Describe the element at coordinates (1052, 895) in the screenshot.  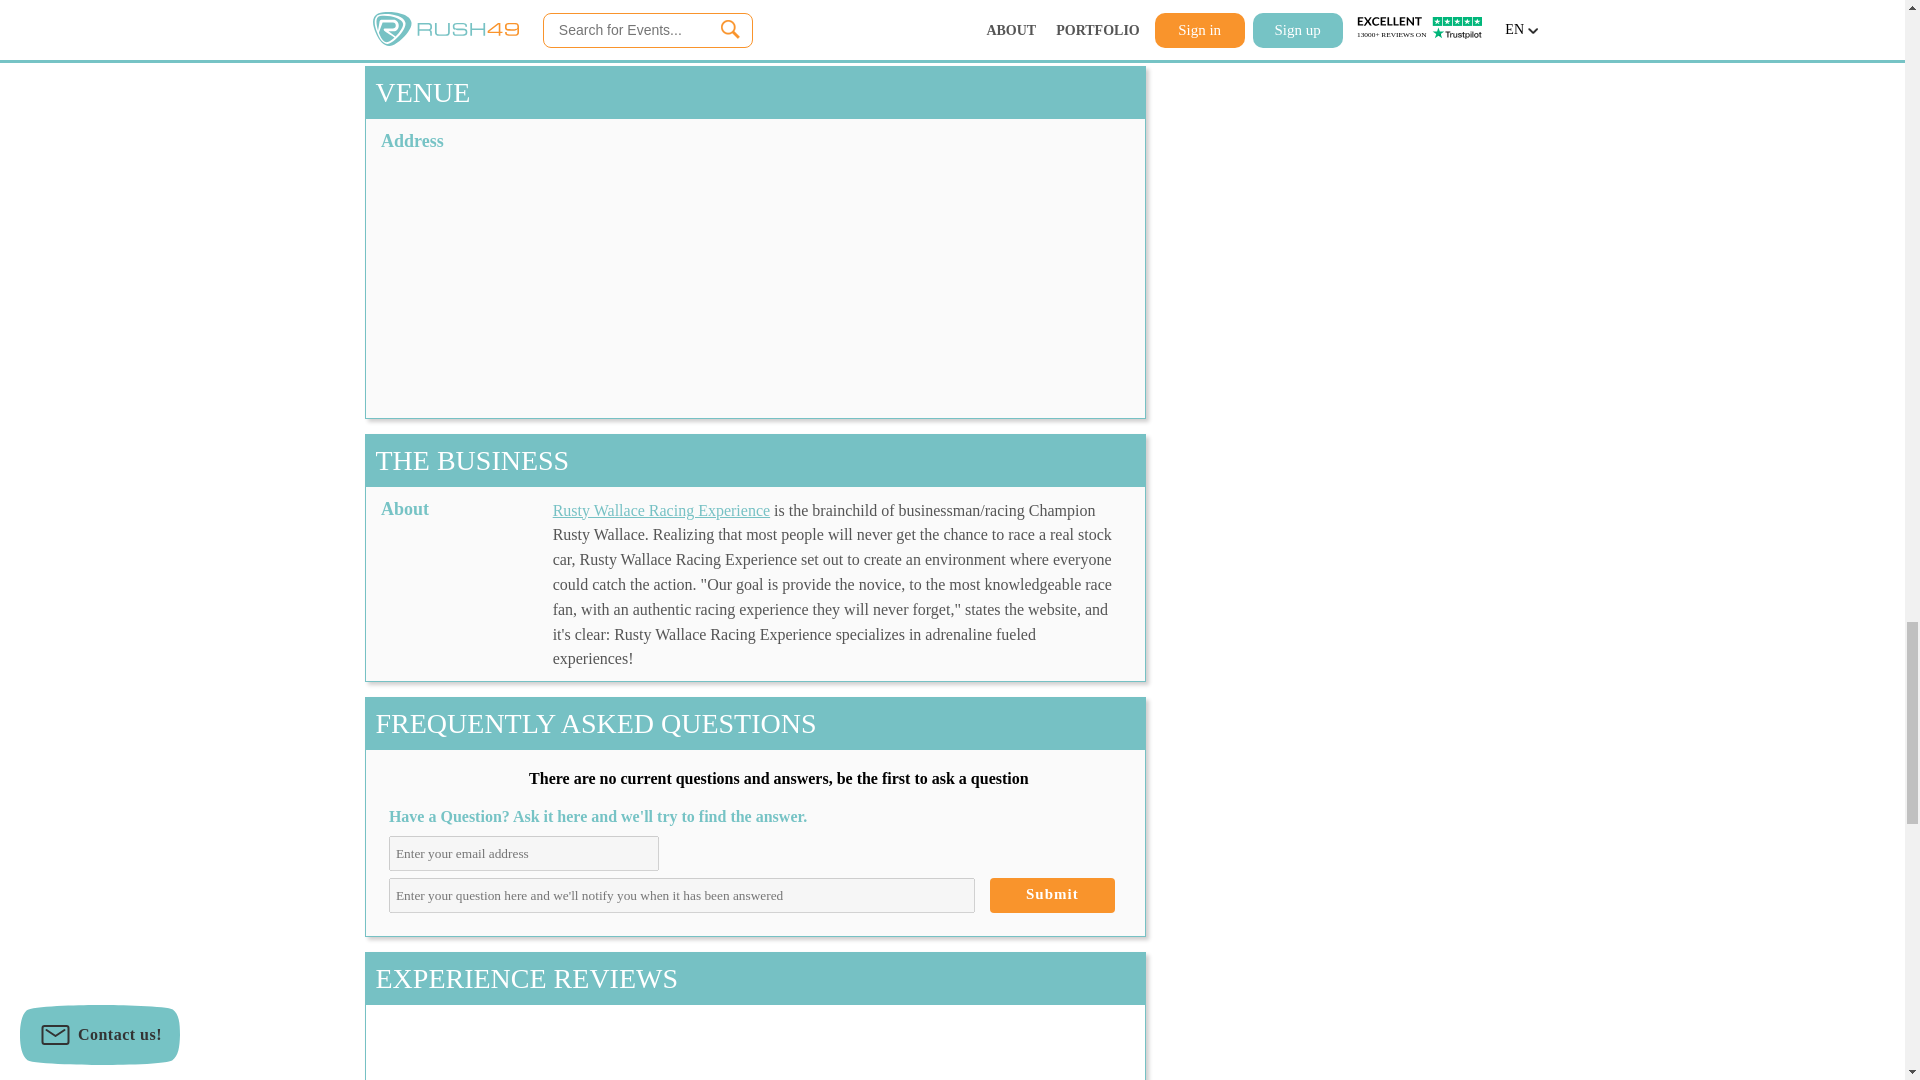
I see `Submit` at that location.